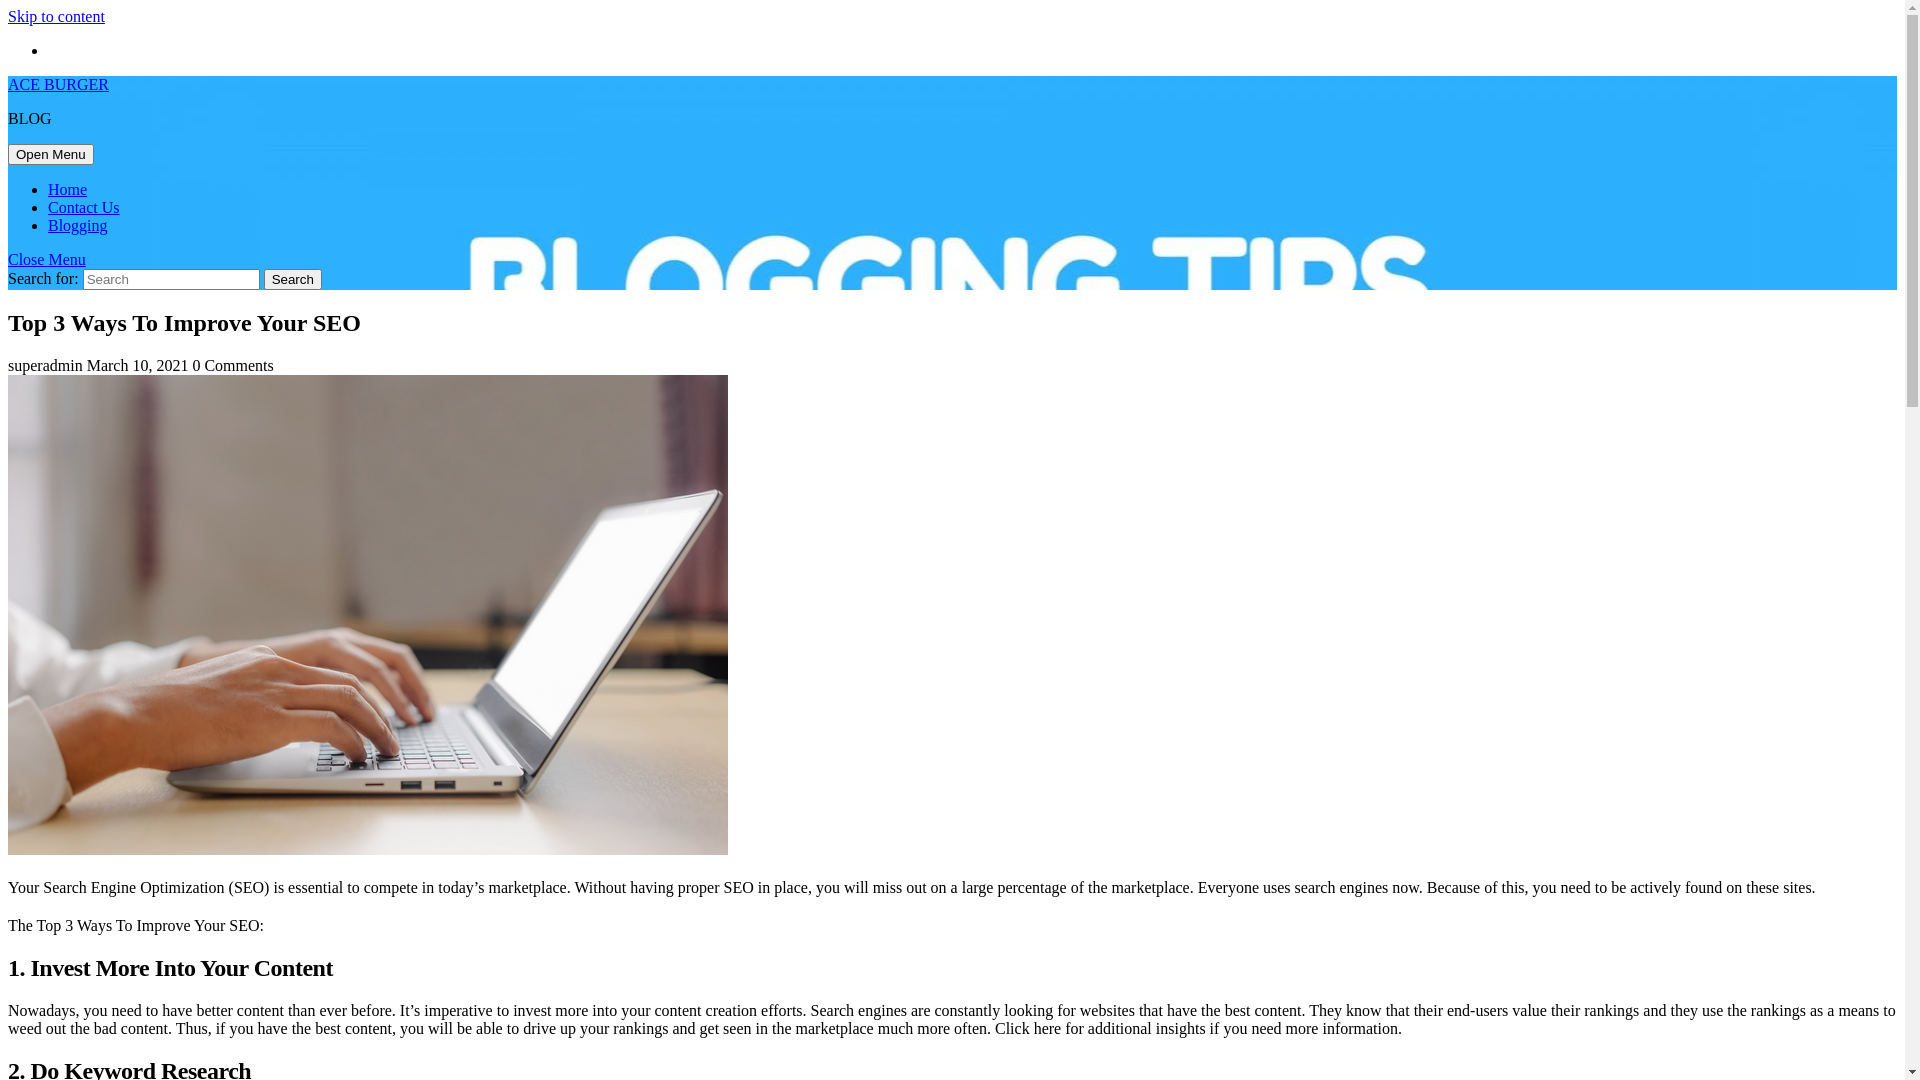 This screenshot has width=1920, height=1080. What do you see at coordinates (68, 190) in the screenshot?
I see `Home` at bounding box center [68, 190].